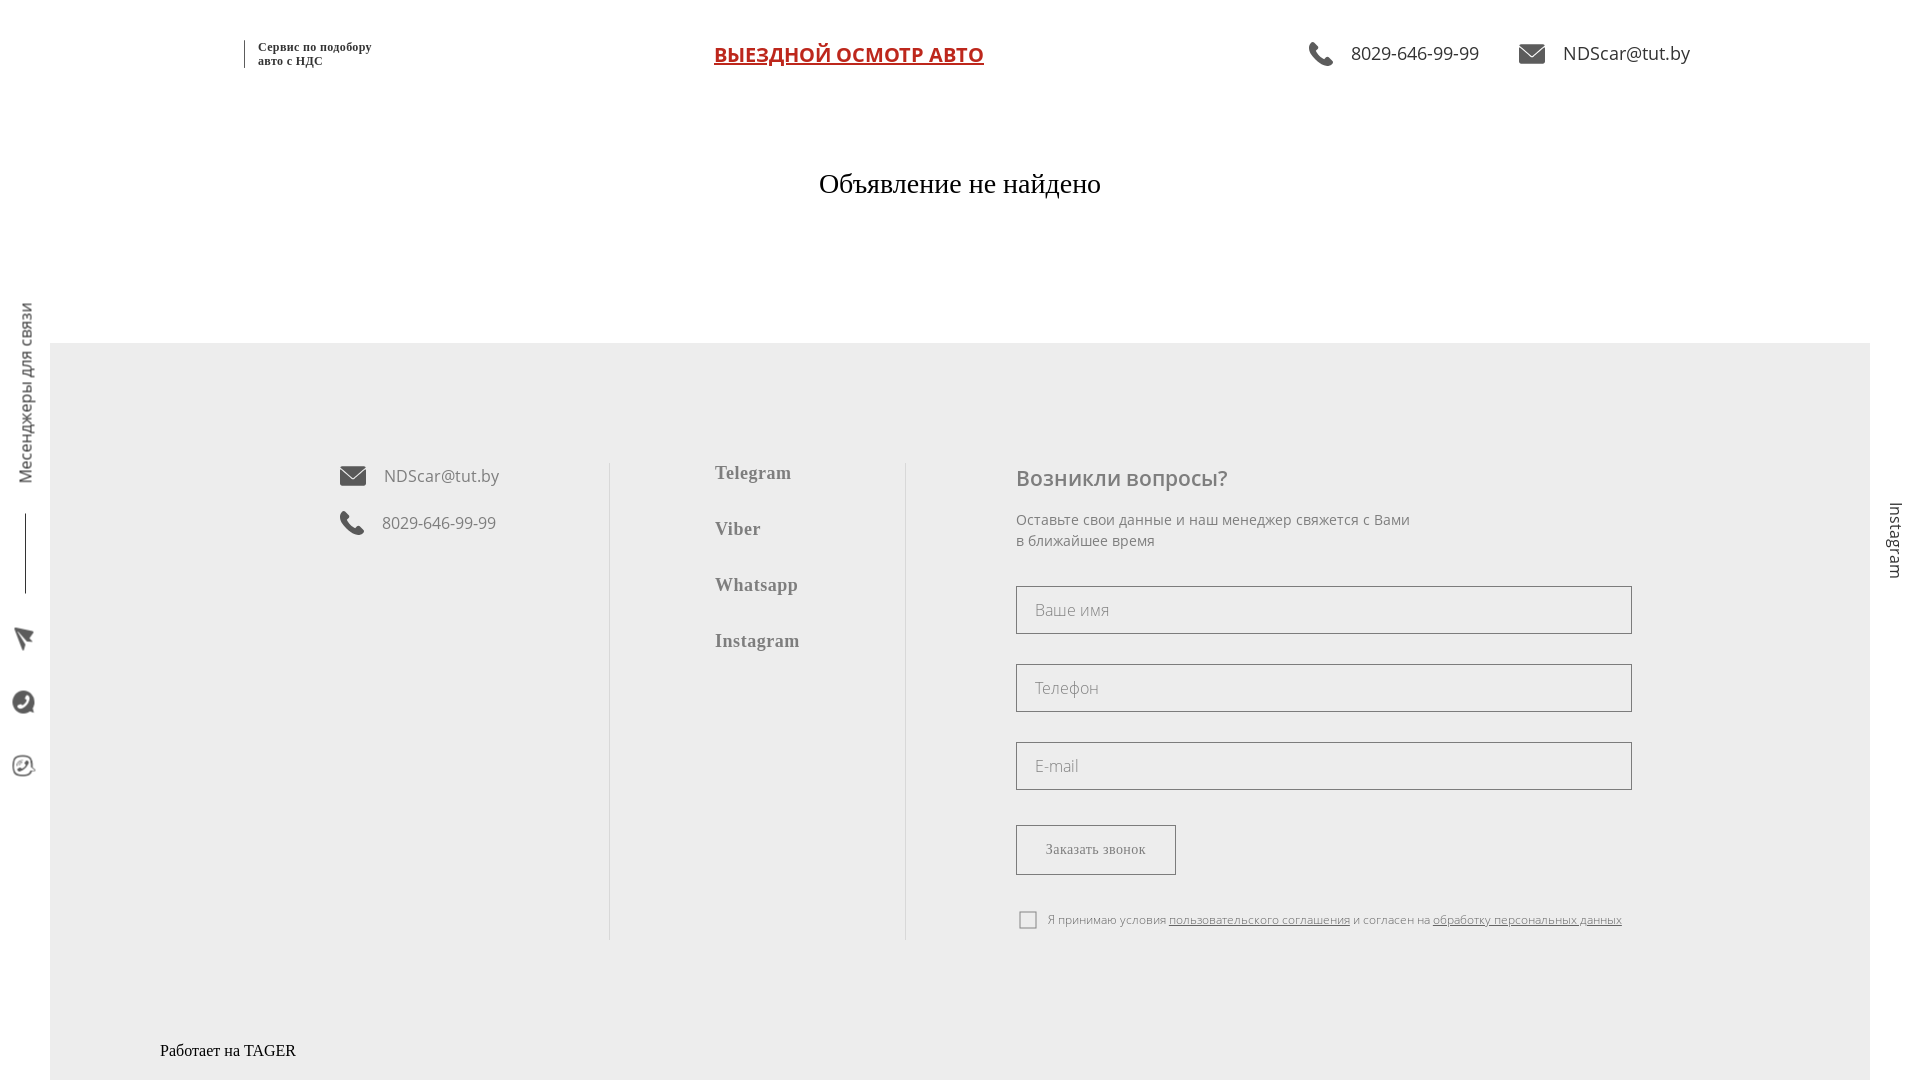 This screenshot has width=1920, height=1080. Describe the element at coordinates (420, 476) in the screenshot. I see `NDScar@tut.by` at that location.